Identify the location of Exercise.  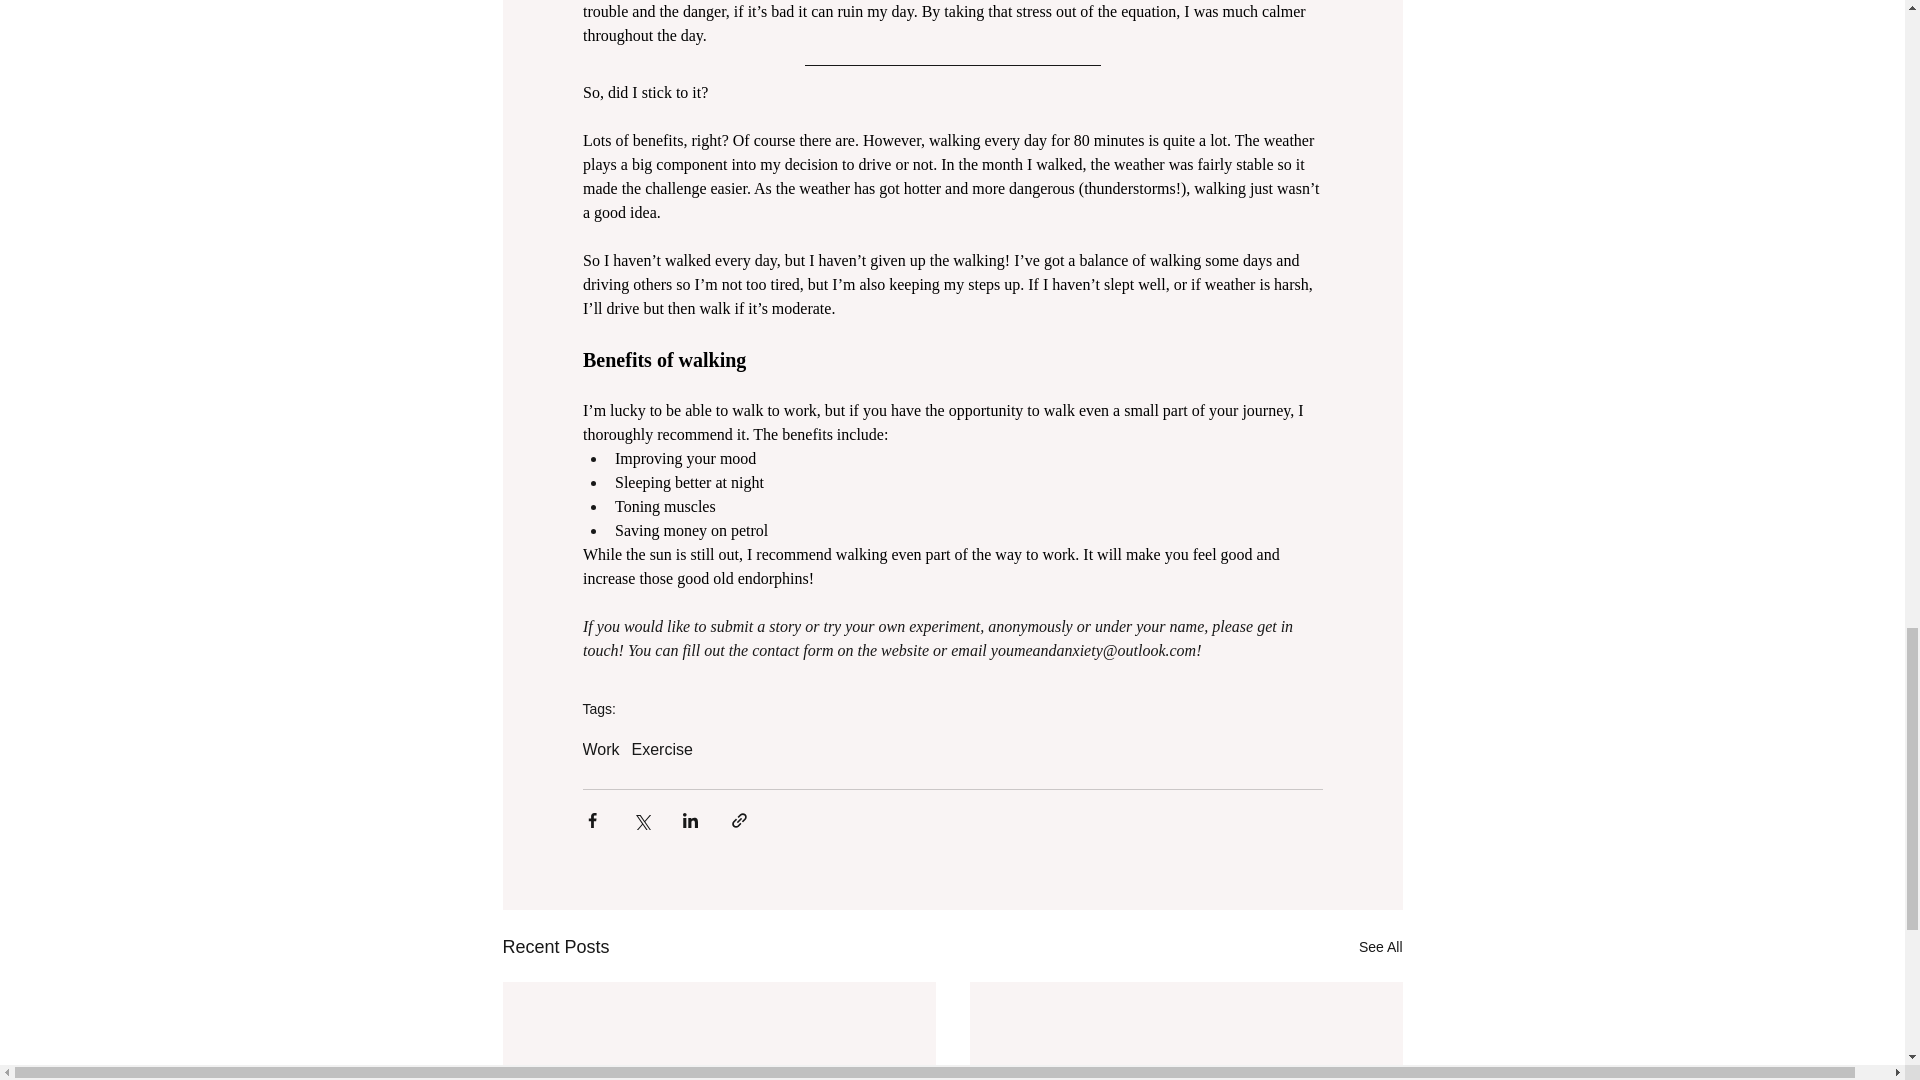
(662, 750).